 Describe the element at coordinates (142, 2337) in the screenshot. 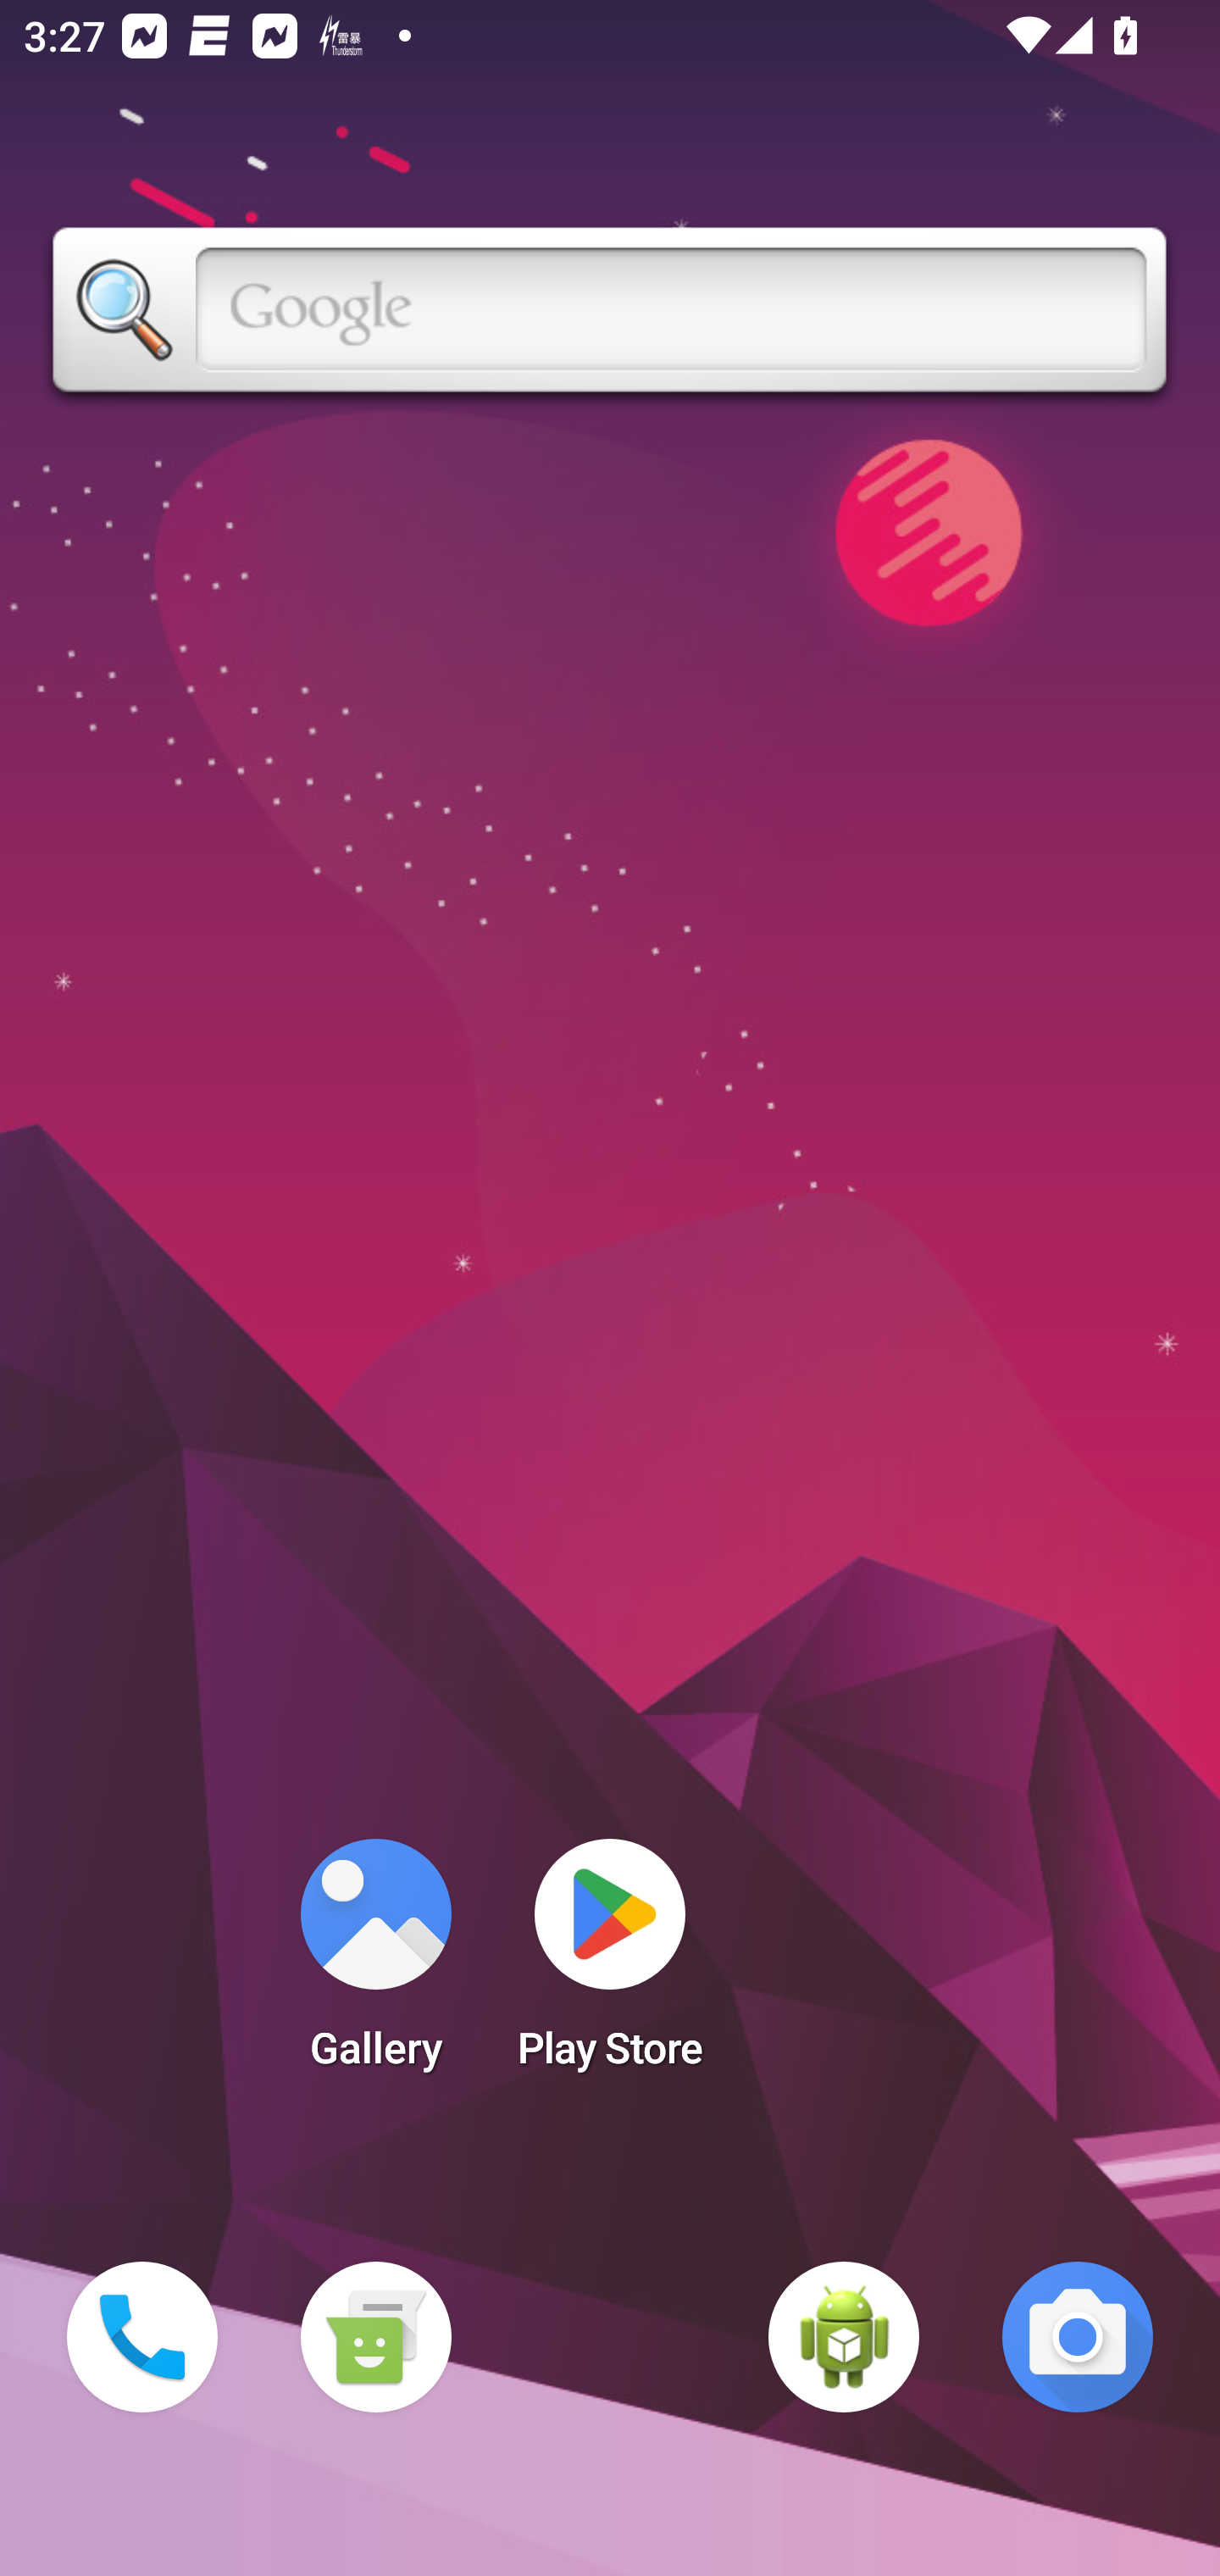

I see `Phone` at that location.